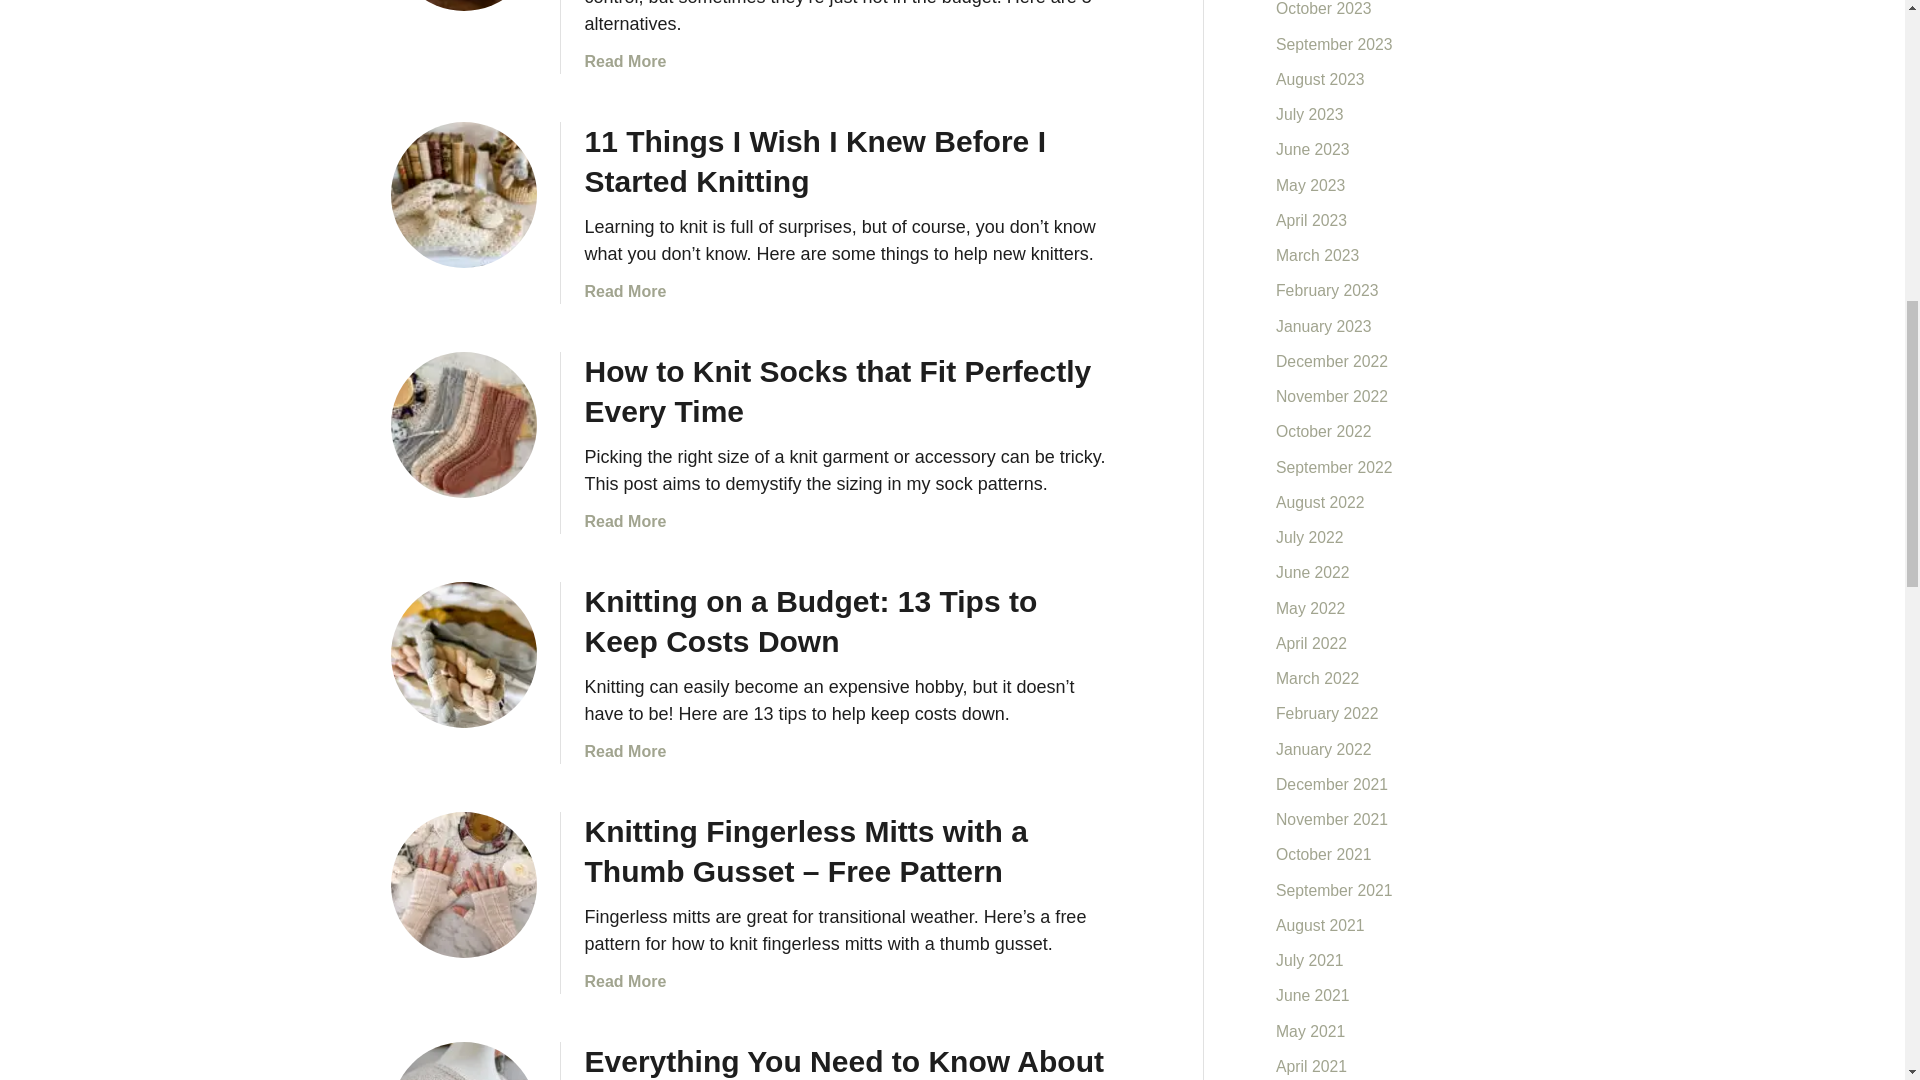 This screenshot has height=1080, width=1920. Describe the element at coordinates (462, 194) in the screenshot. I see `11 Things I Wish I Knew Before I Started Knitting` at that location.